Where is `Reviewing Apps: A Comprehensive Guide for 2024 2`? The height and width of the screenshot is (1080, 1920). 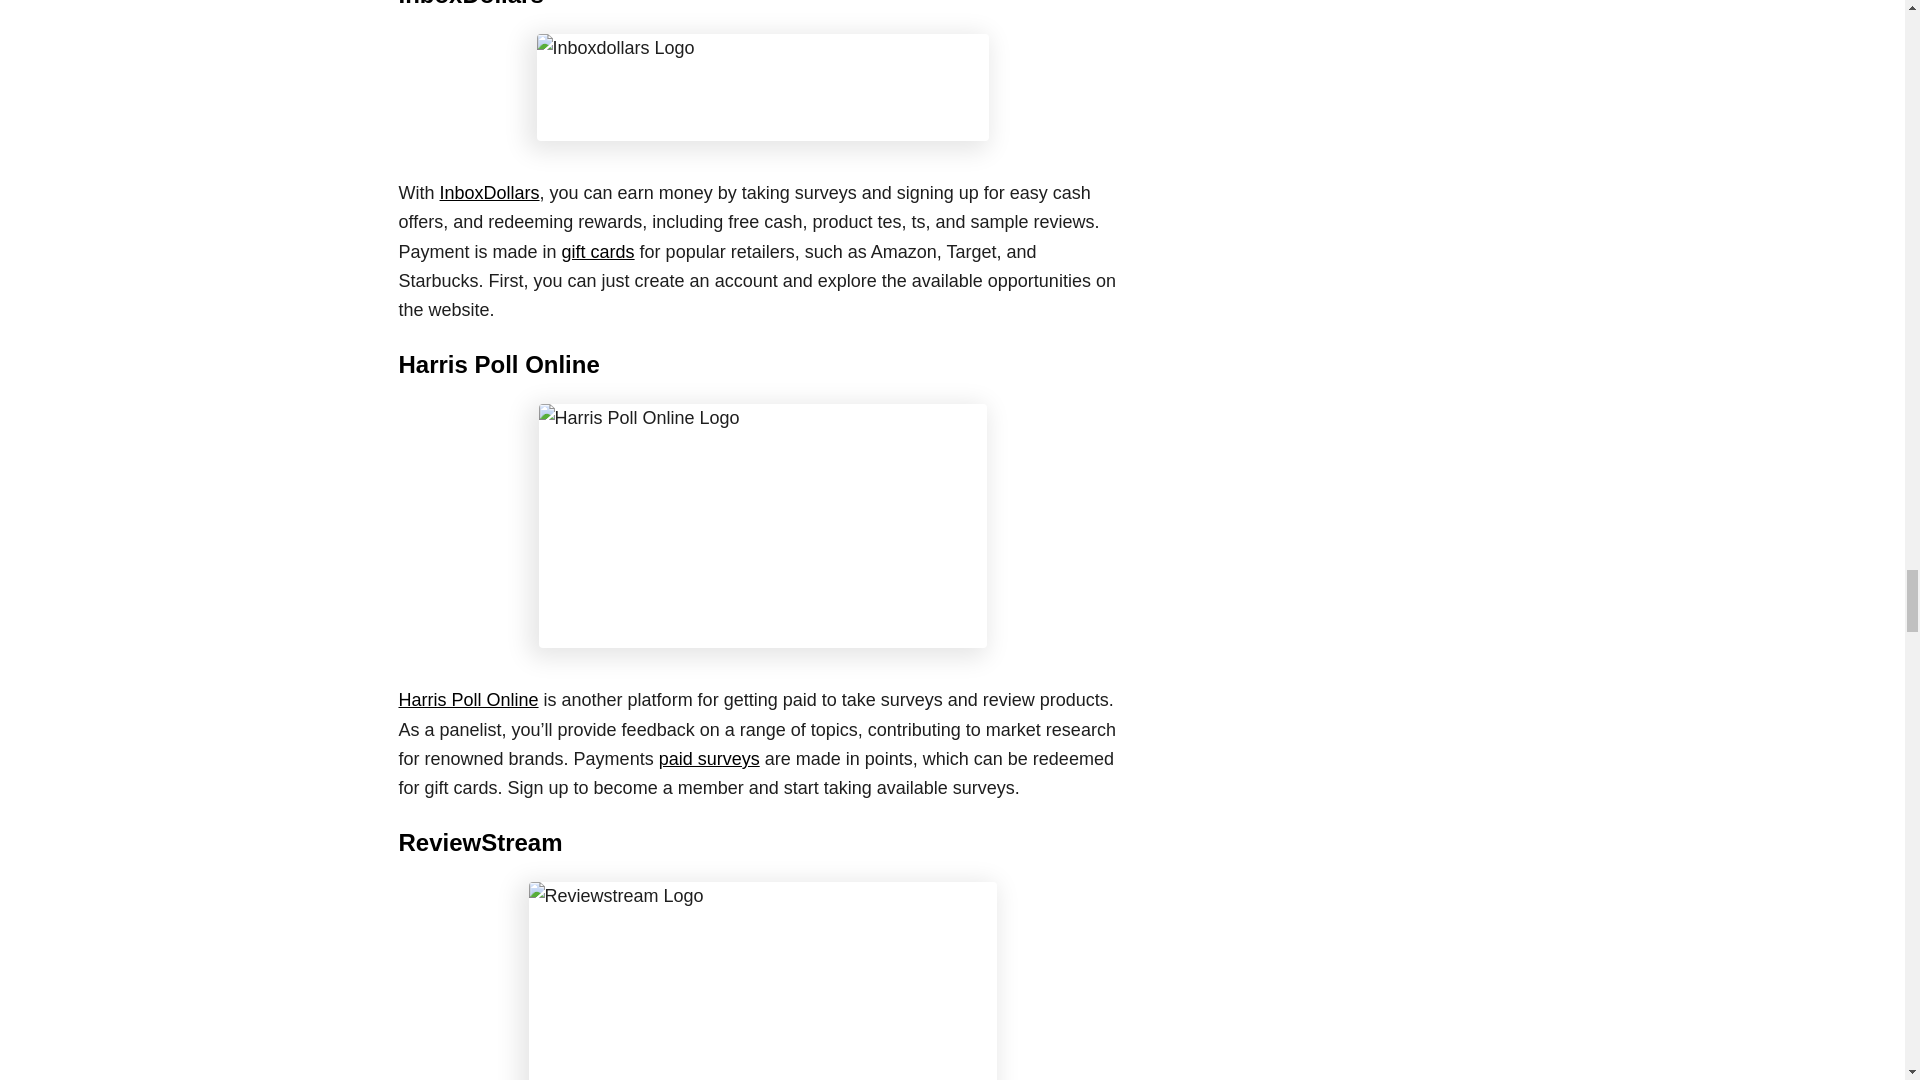
Reviewing Apps: A Comprehensive Guide for 2024 2 is located at coordinates (762, 87).